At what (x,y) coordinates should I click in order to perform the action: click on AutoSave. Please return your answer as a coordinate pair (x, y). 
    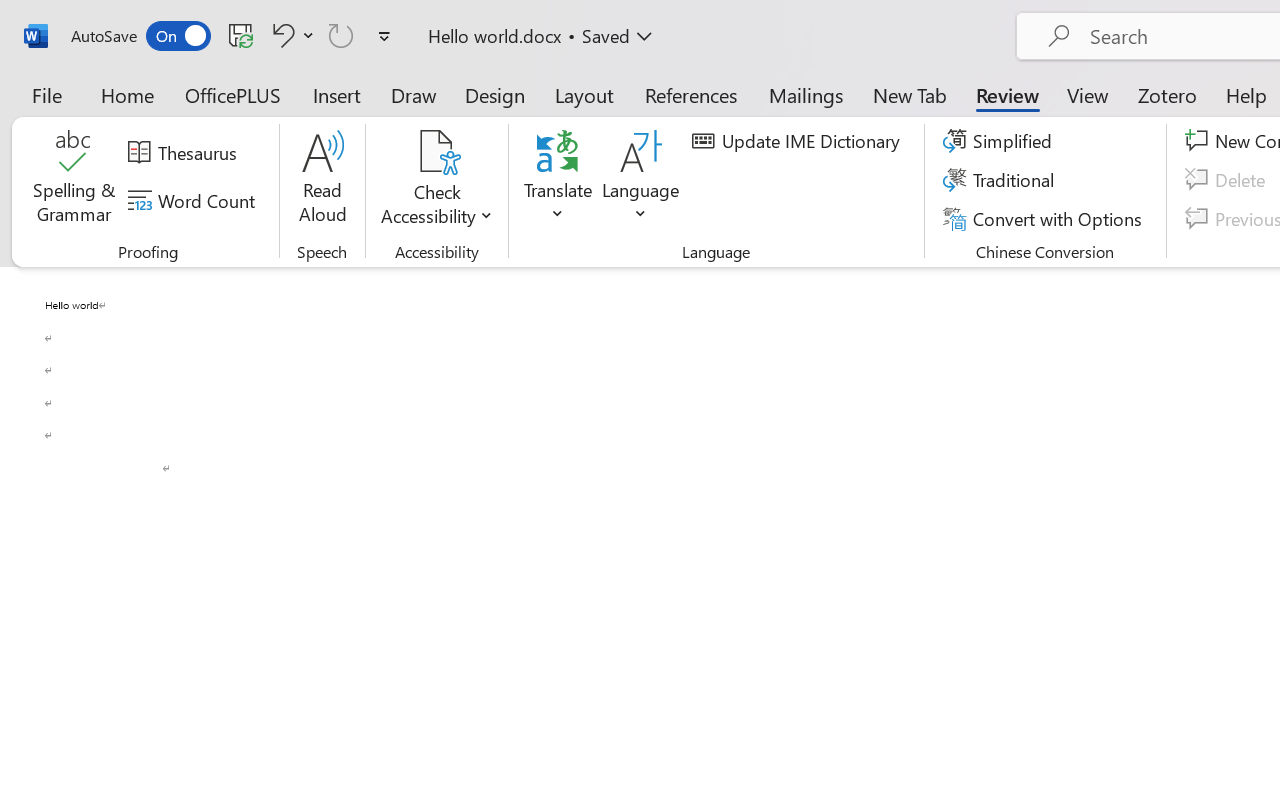
    Looking at the image, I should click on (140, 36).